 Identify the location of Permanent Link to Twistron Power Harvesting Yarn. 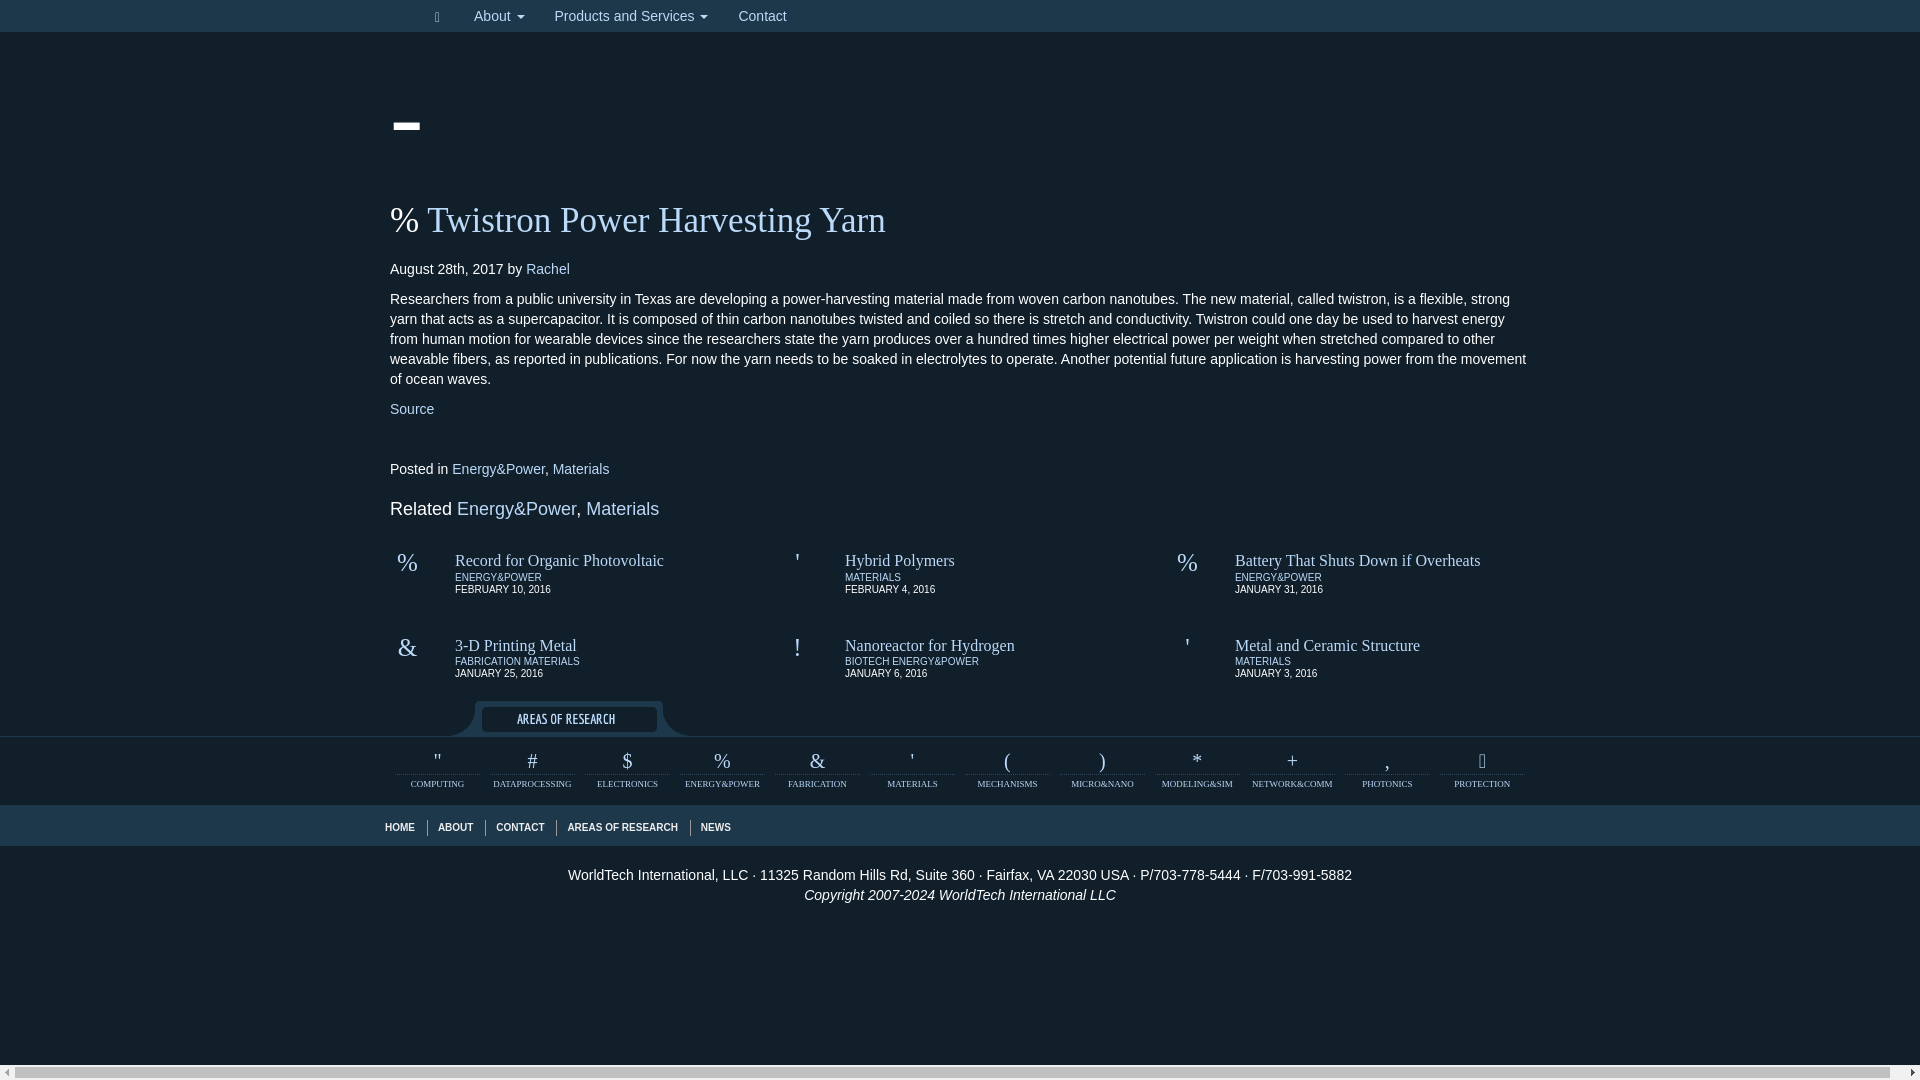
(656, 220).